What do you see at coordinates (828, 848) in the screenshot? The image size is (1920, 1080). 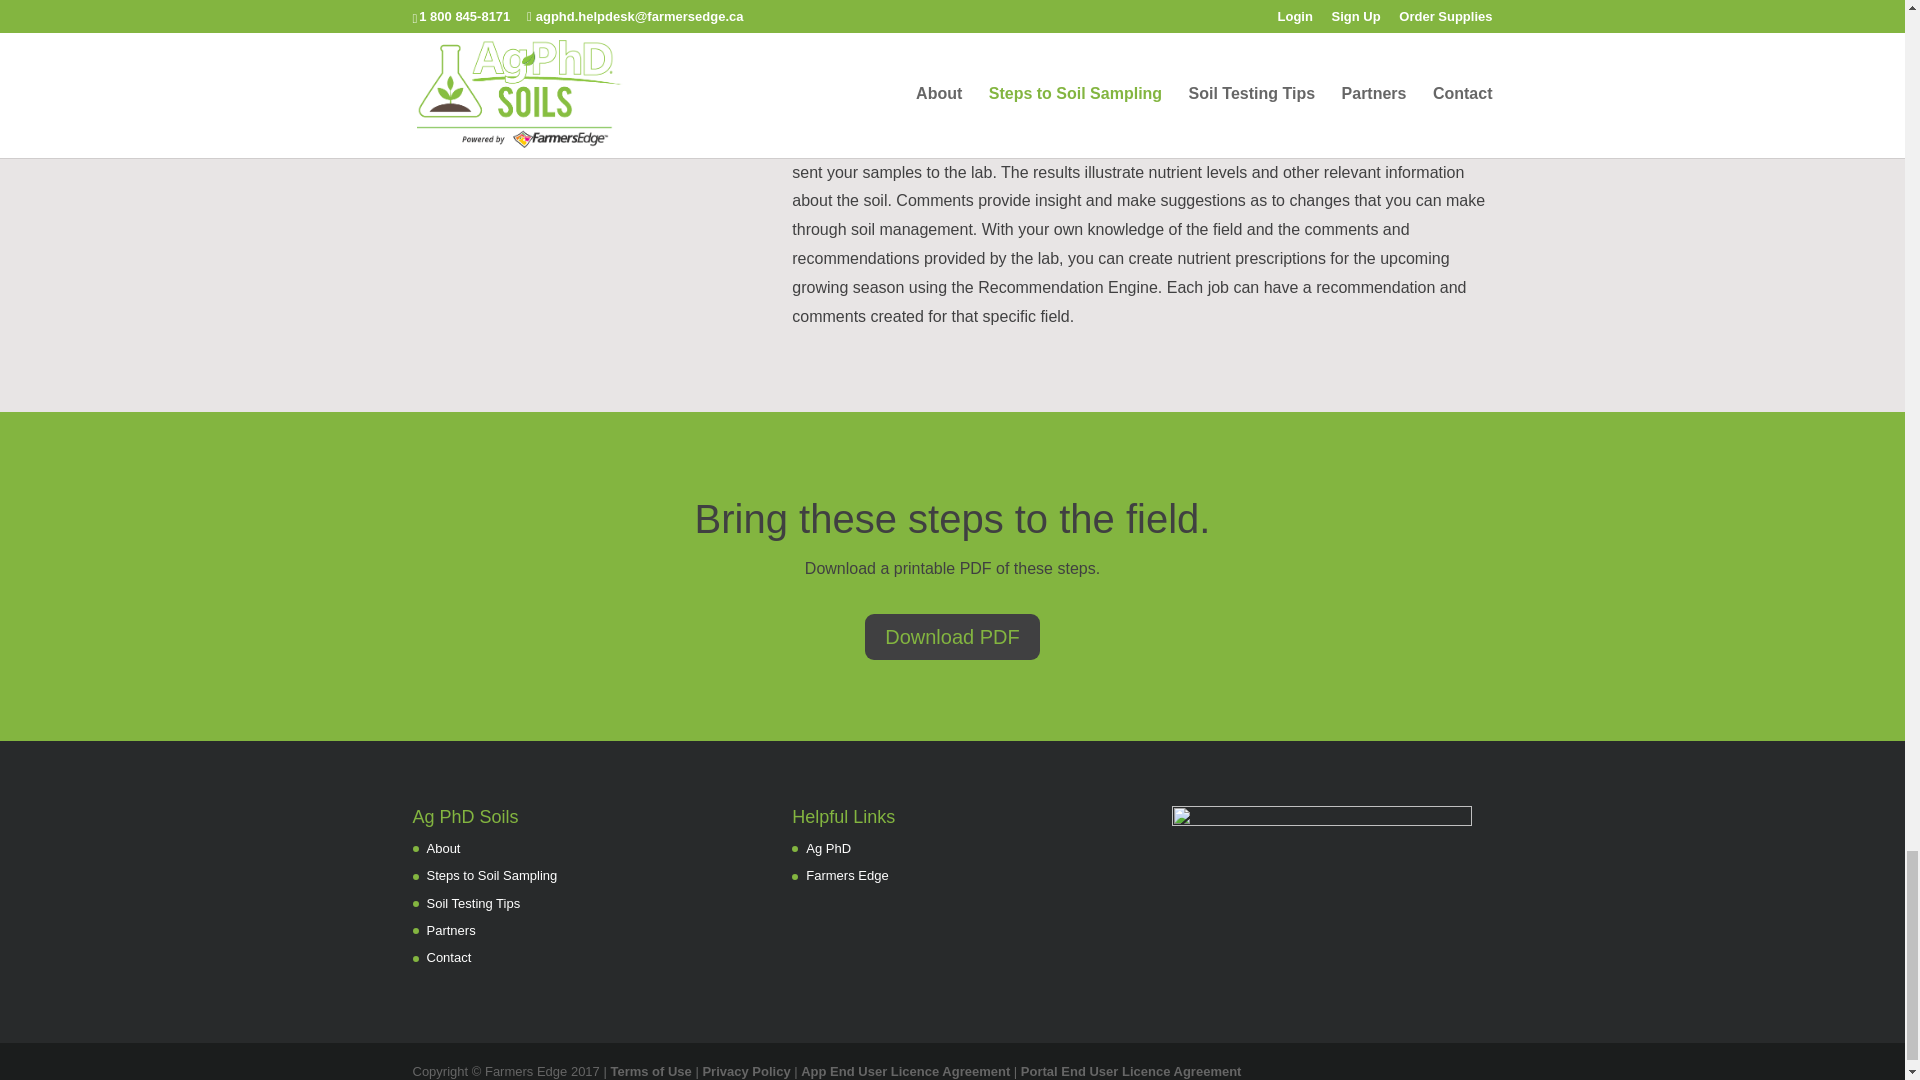 I see `Ag PhD` at bounding box center [828, 848].